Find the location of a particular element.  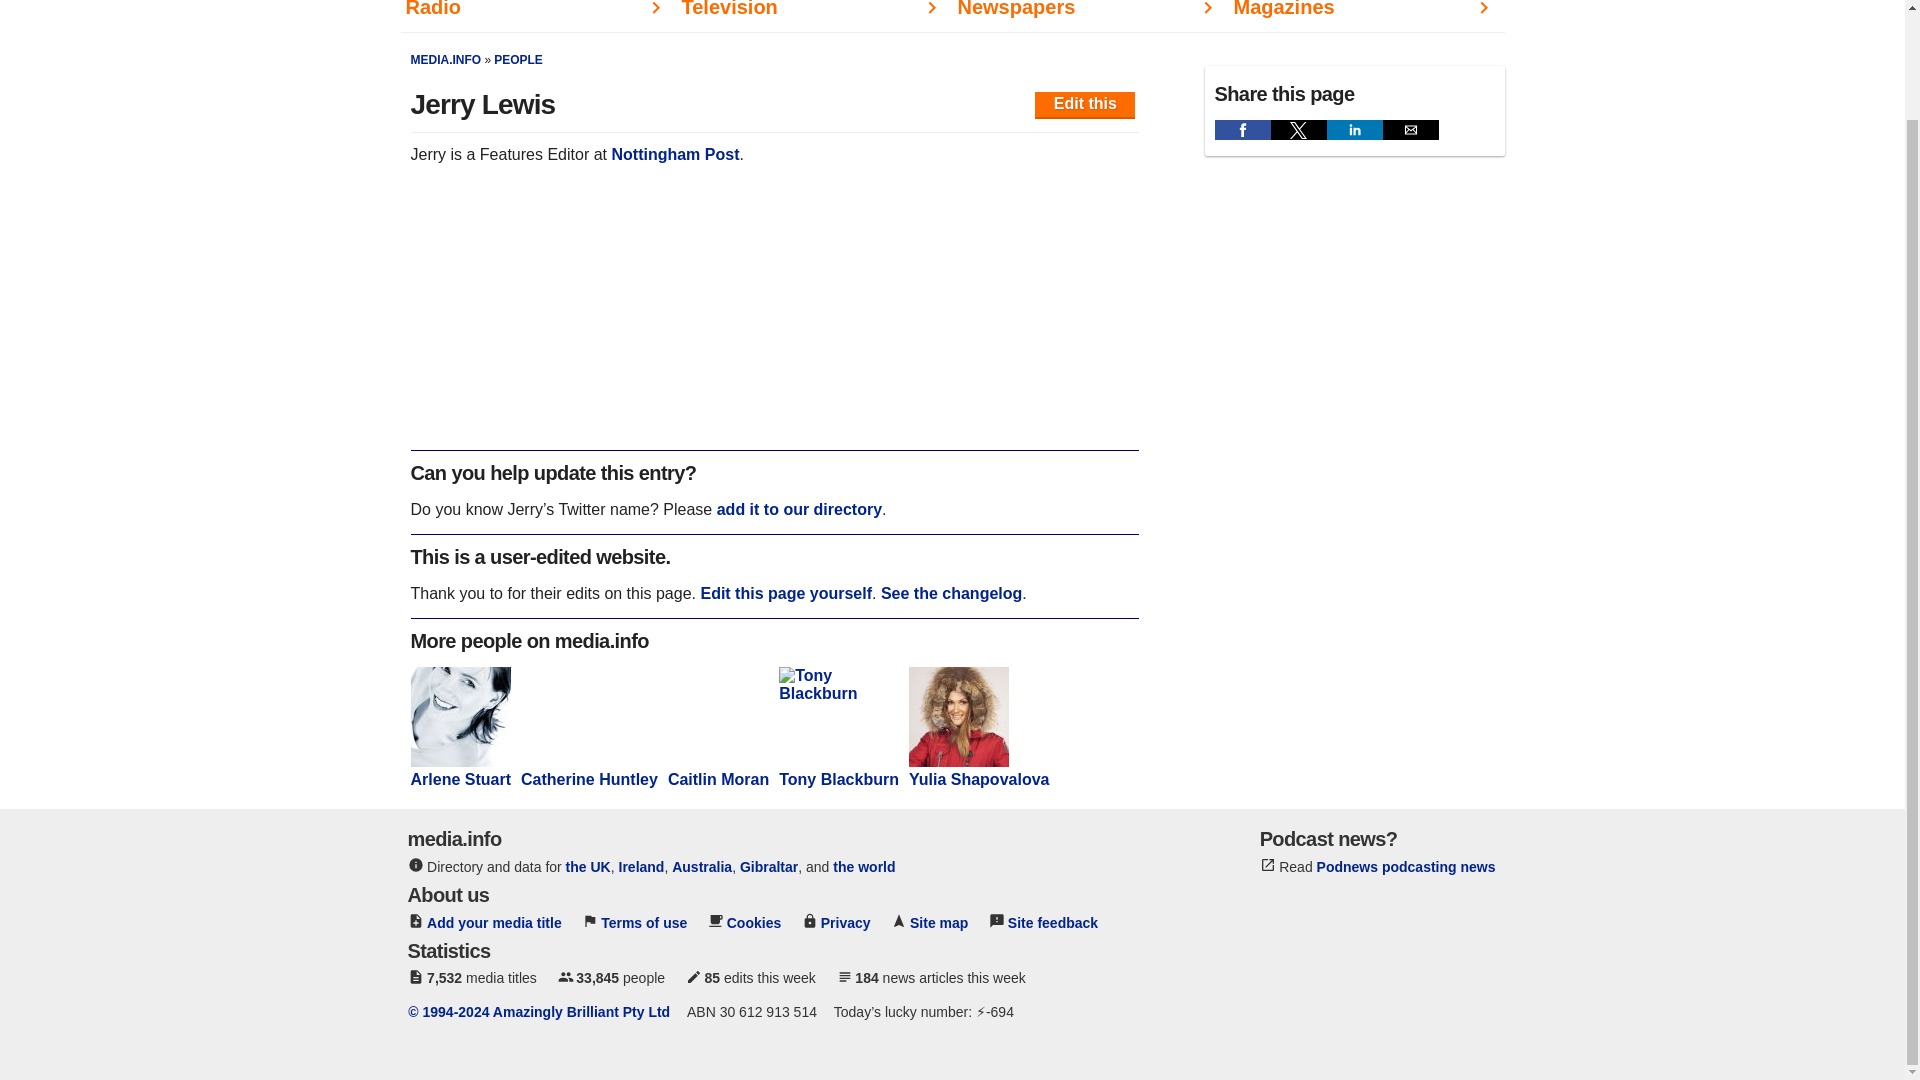

Terms of use is located at coordinates (644, 922).